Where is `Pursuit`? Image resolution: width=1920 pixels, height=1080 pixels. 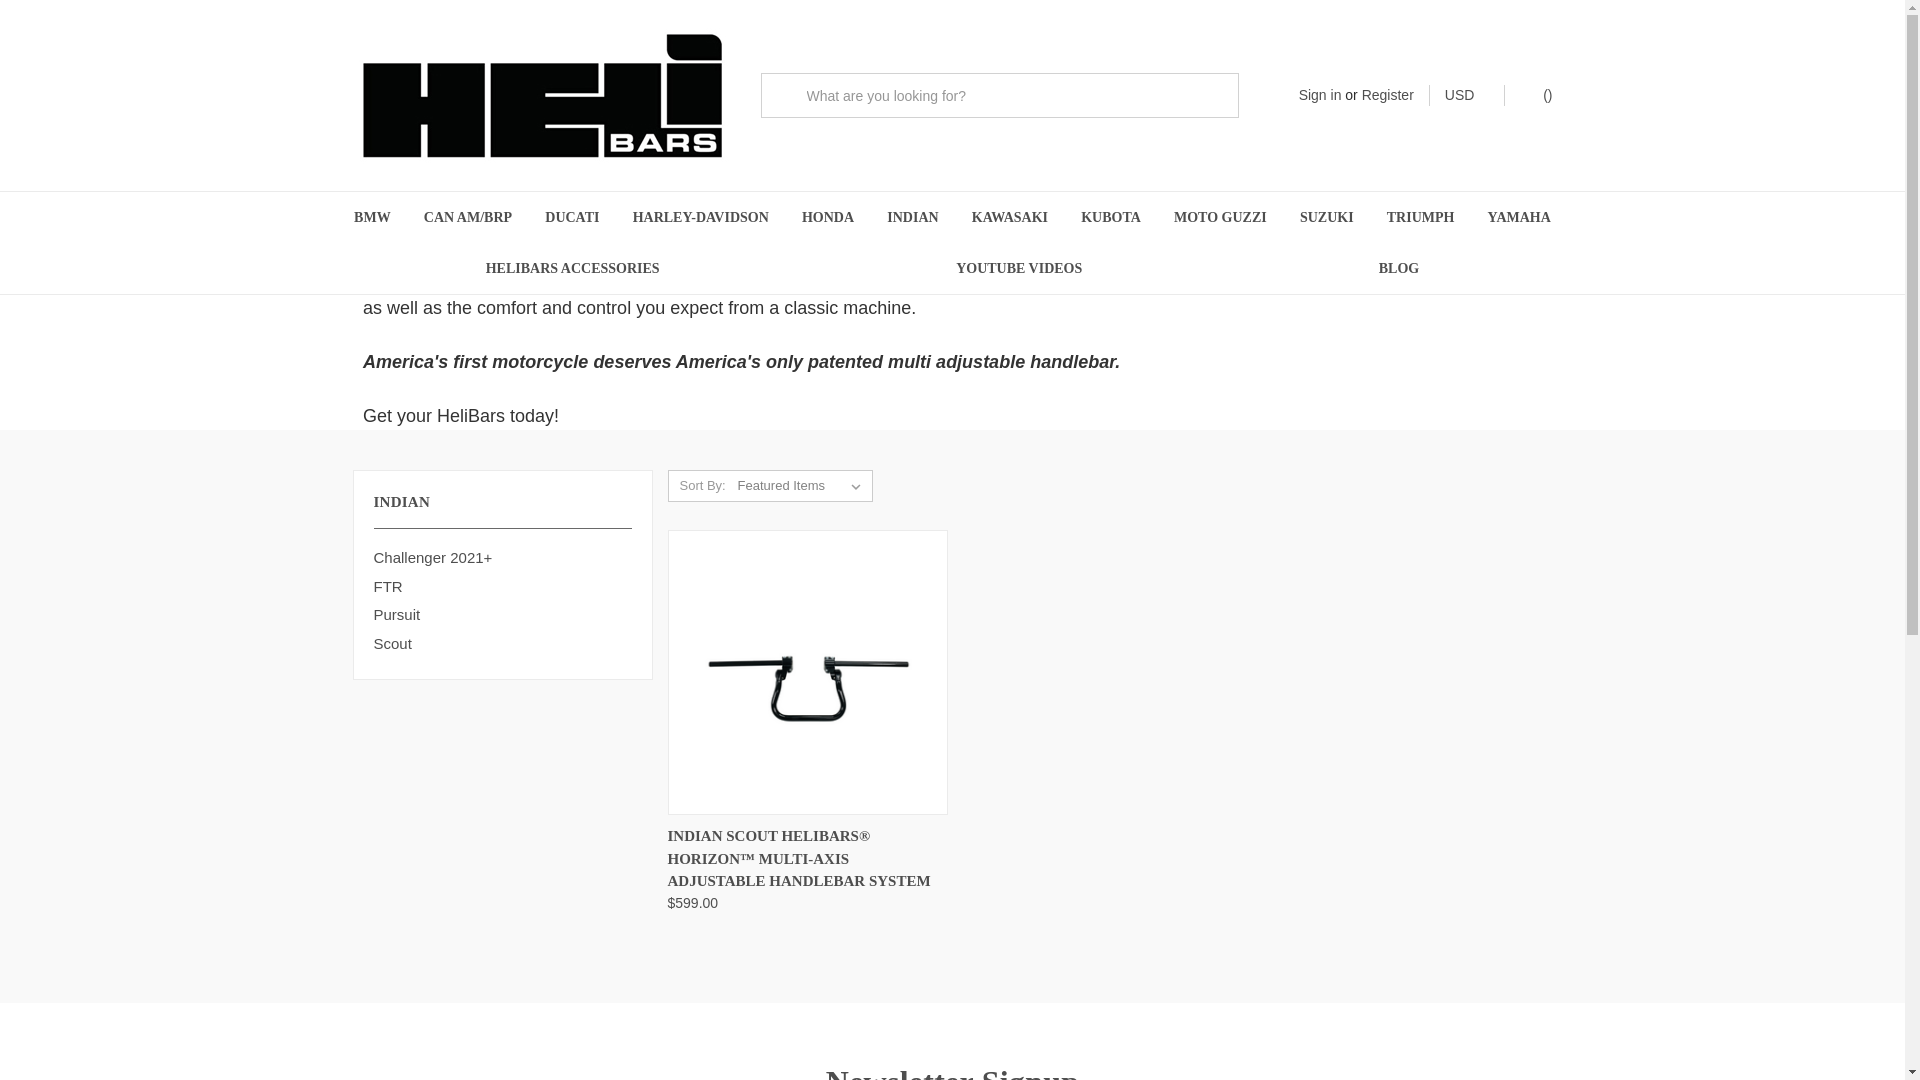
Pursuit is located at coordinates (502, 614).